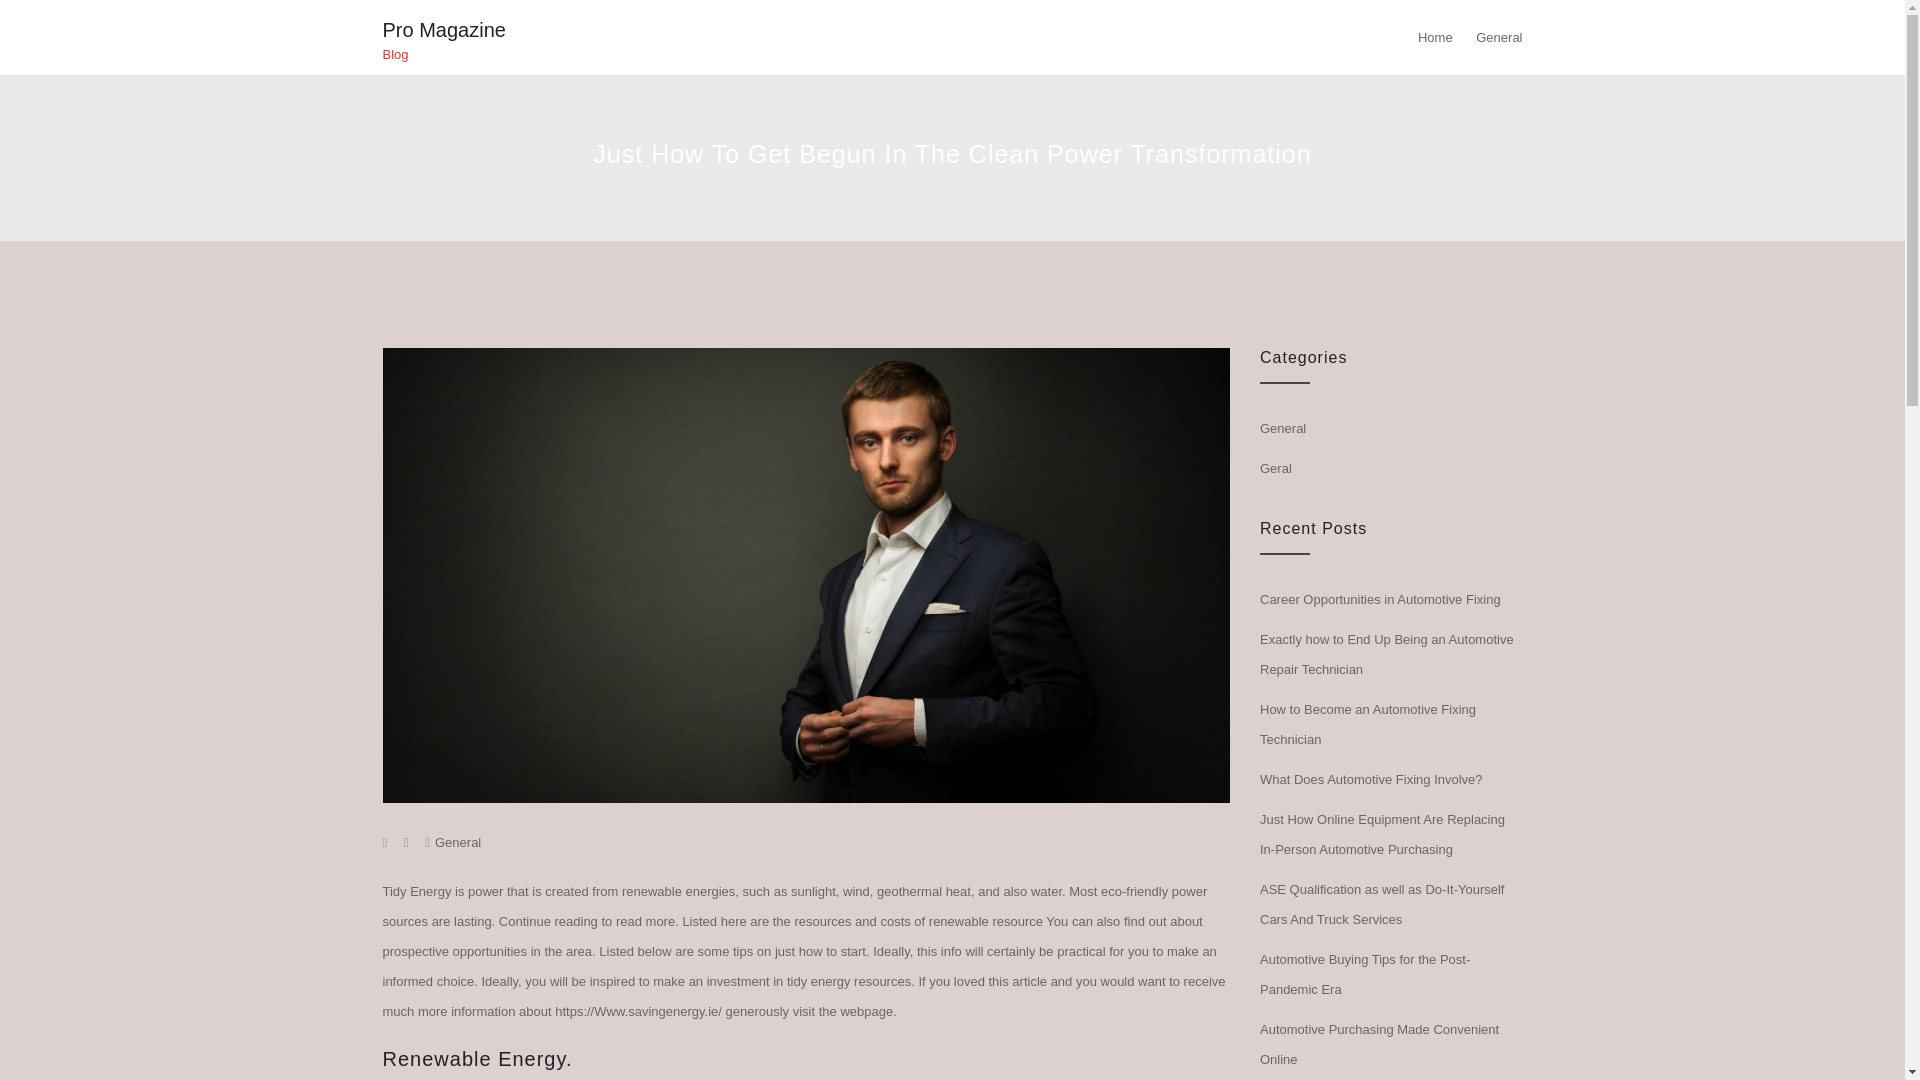 The height and width of the screenshot is (1080, 1920). Describe the element at coordinates (1370, 780) in the screenshot. I see `What Does Automotive Fixing Involve?` at that location.